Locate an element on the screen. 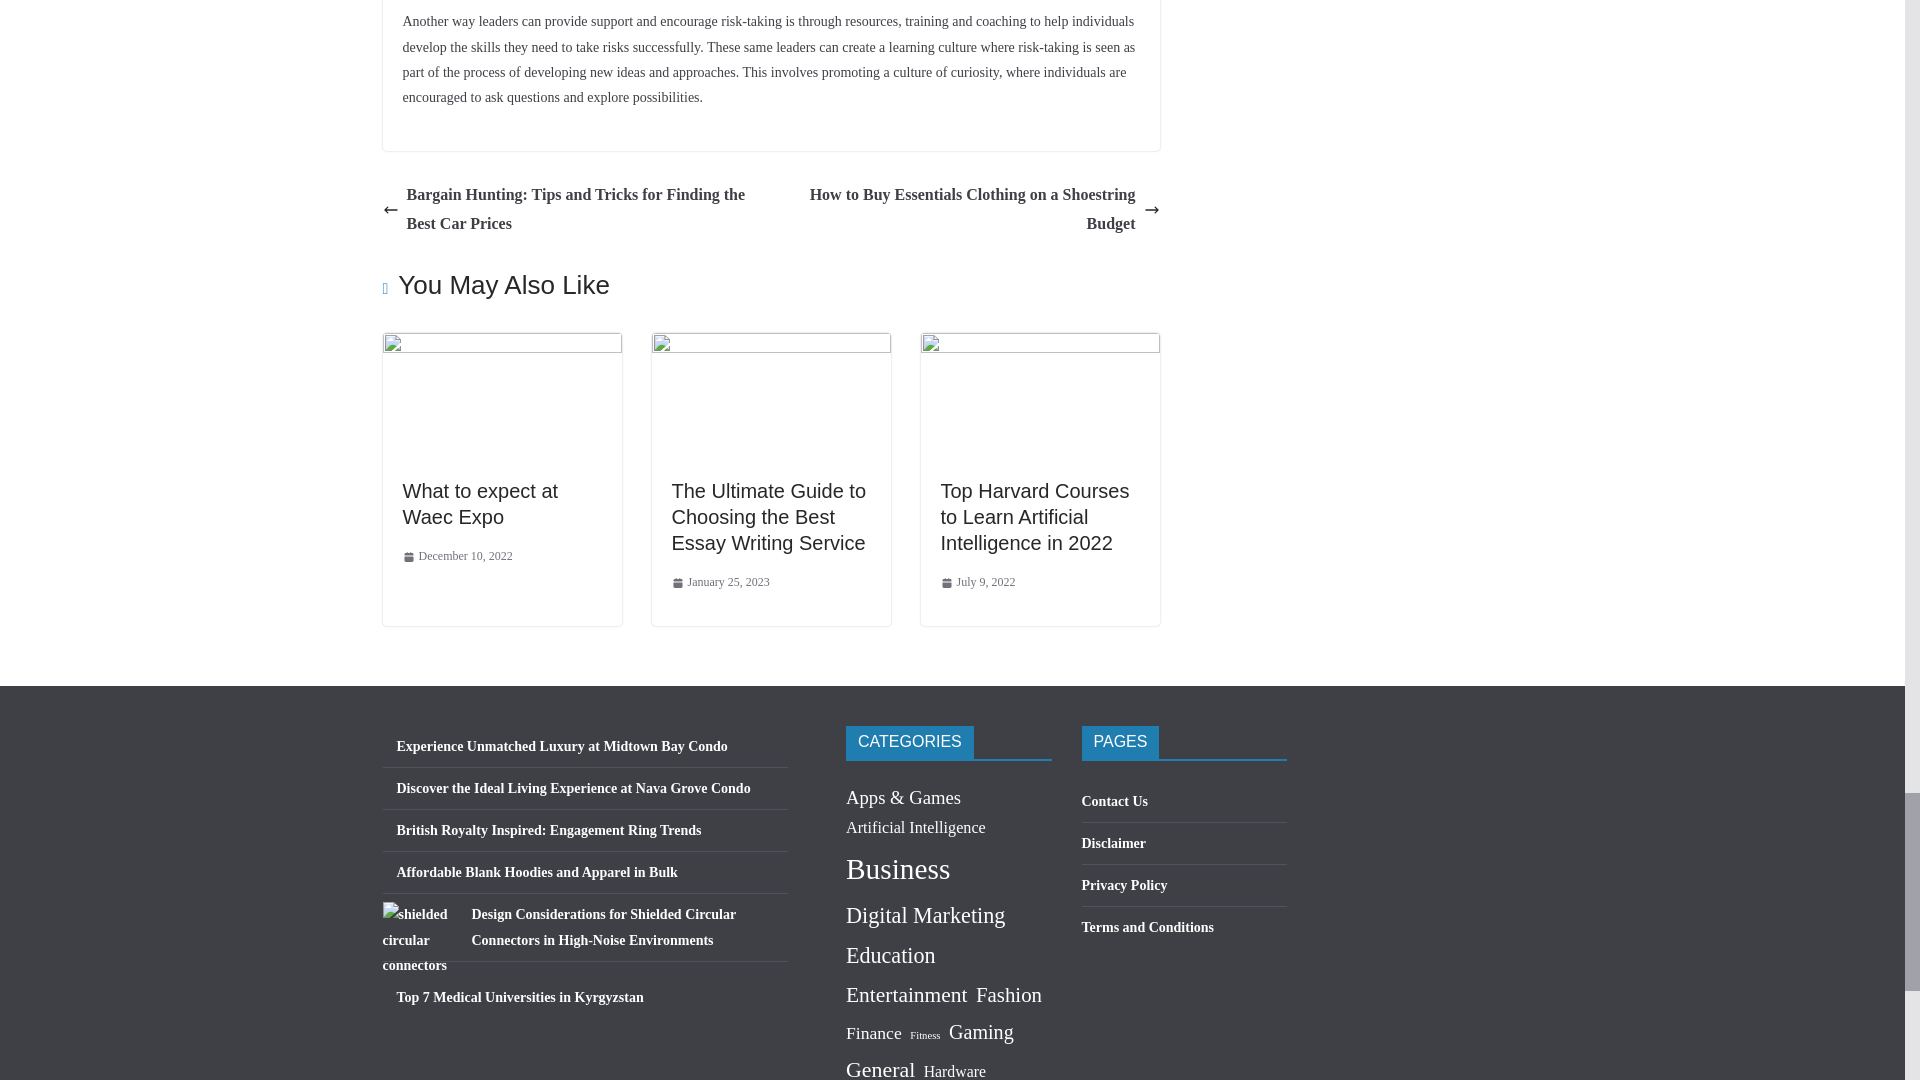 Image resolution: width=1920 pixels, height=1080 pixels. What to expect at Waec Expo is located at coordinates (501, 346).